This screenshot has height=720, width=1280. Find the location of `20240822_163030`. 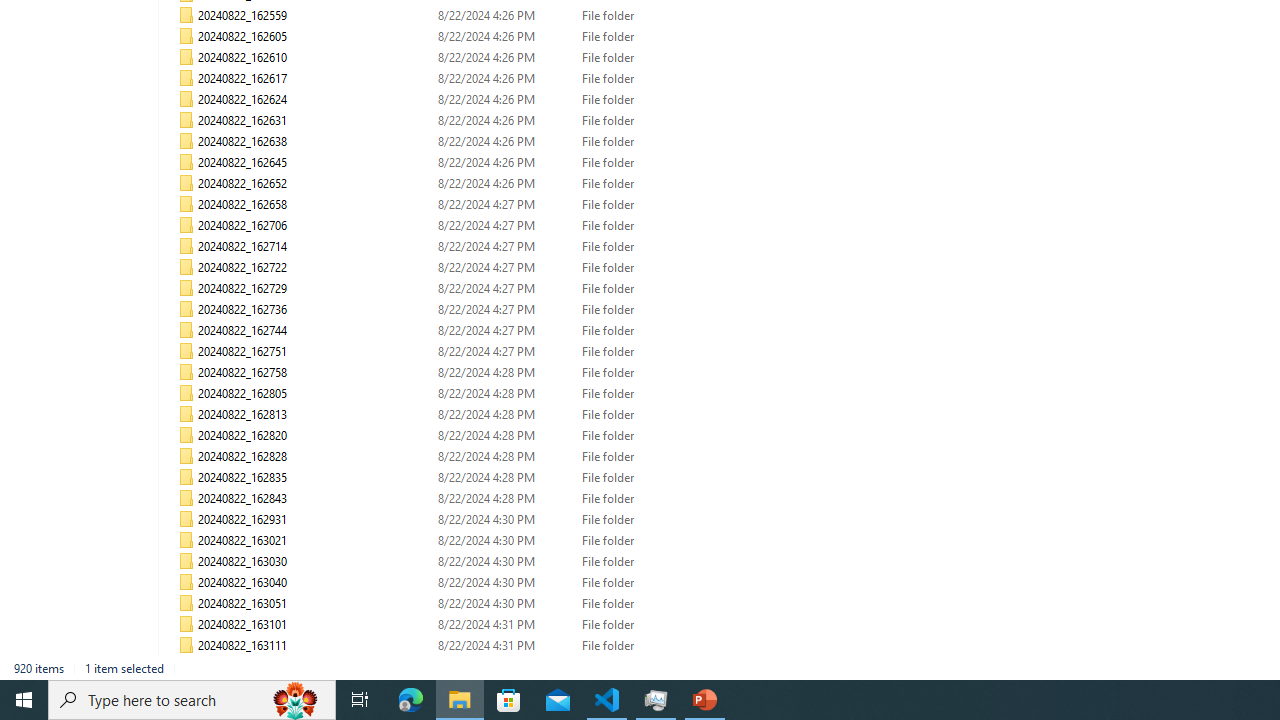

20240822_163030 is located at coordinates (472, 562).